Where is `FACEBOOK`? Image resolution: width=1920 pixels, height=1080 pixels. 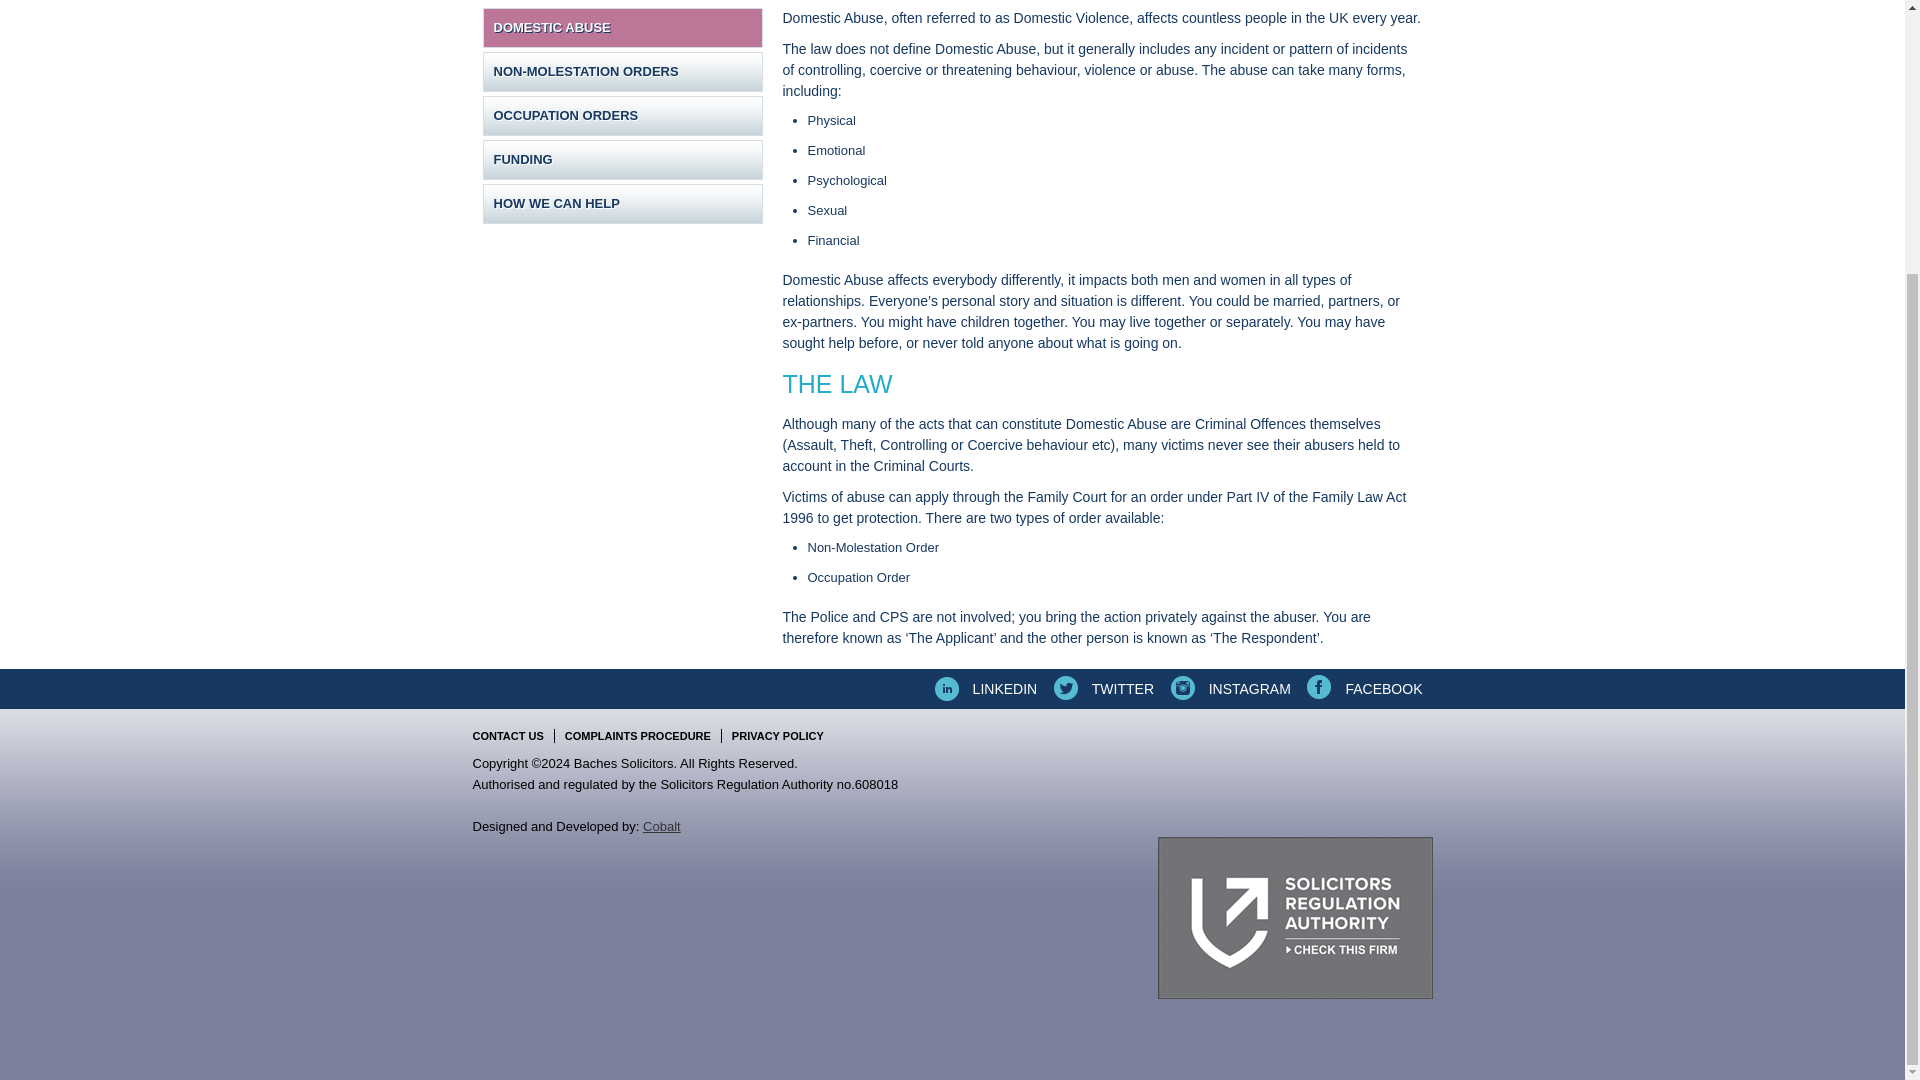
FACEBOOK is located at coordinates (1362, 688).